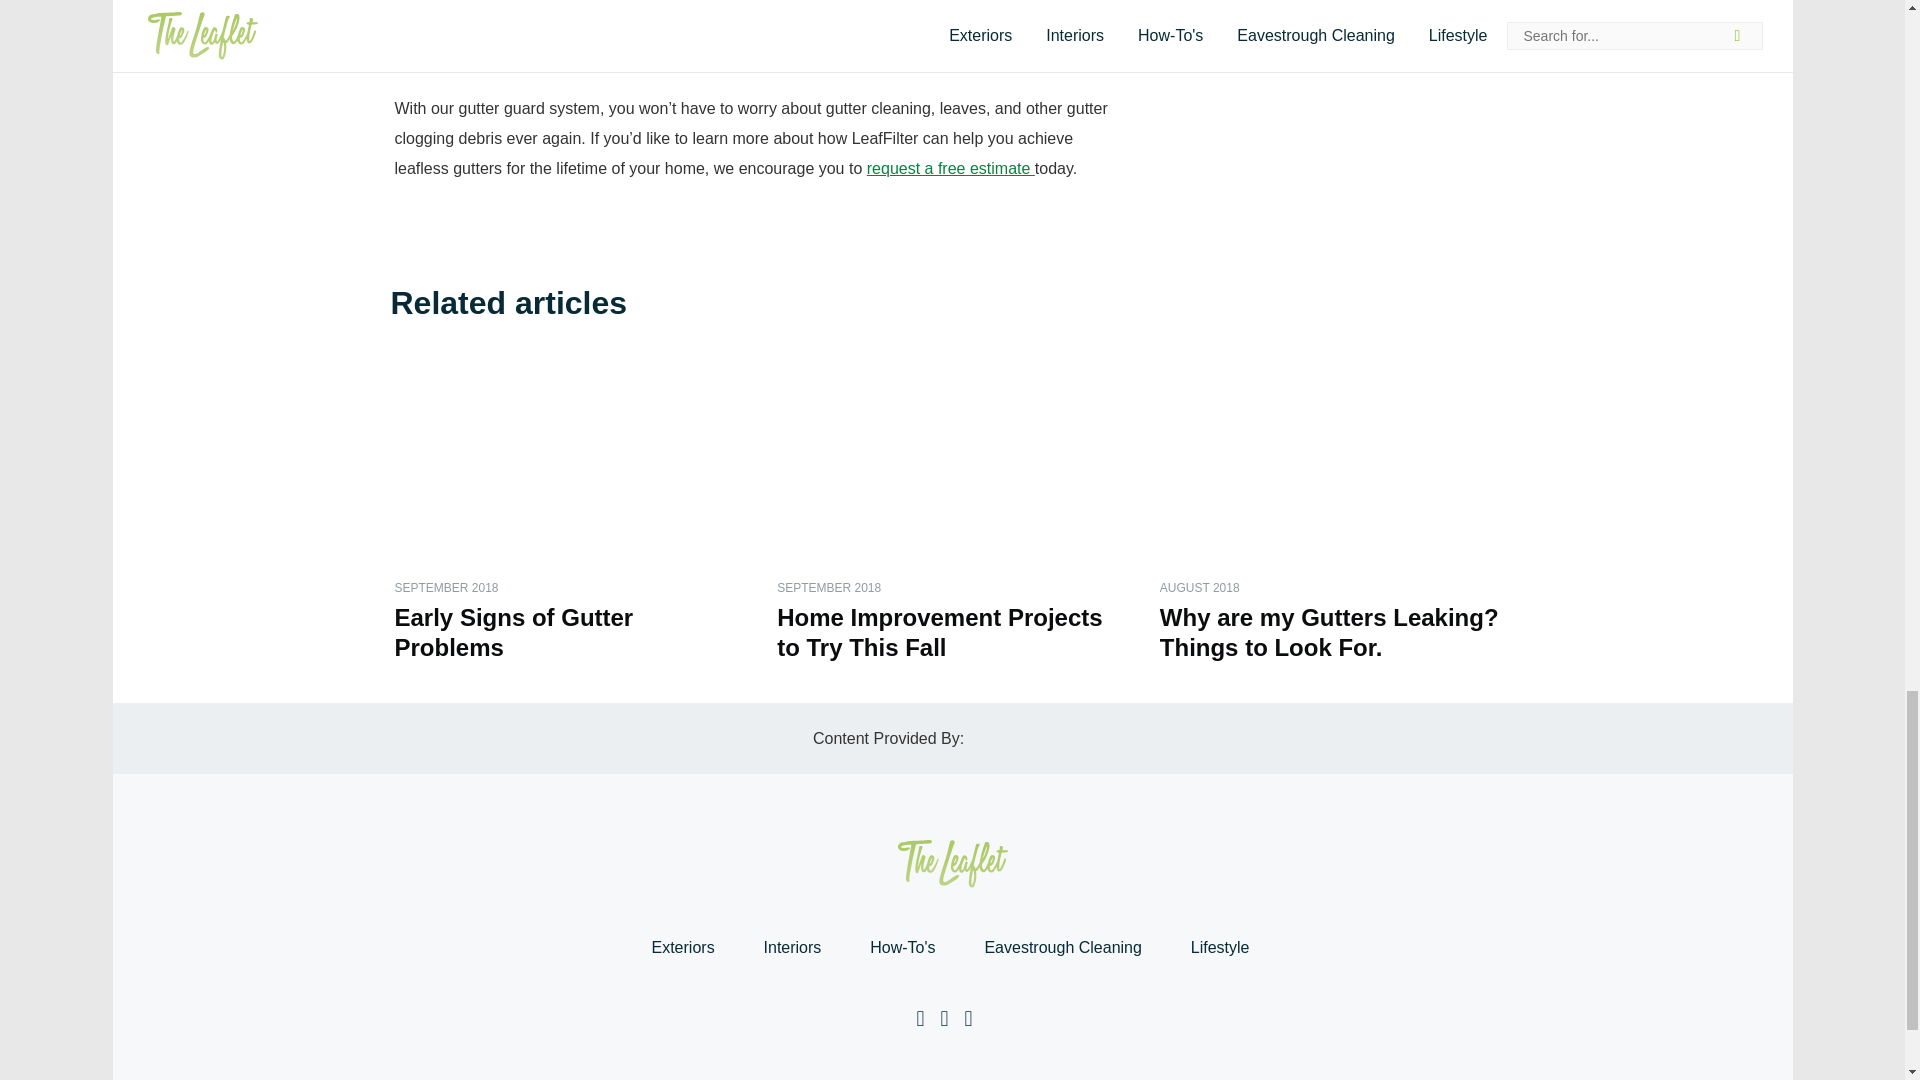 The image size is (1920, 1080). Describe the element at coordinates (1220, 947) in the screenshot. I see `Lifestyle` at that location.